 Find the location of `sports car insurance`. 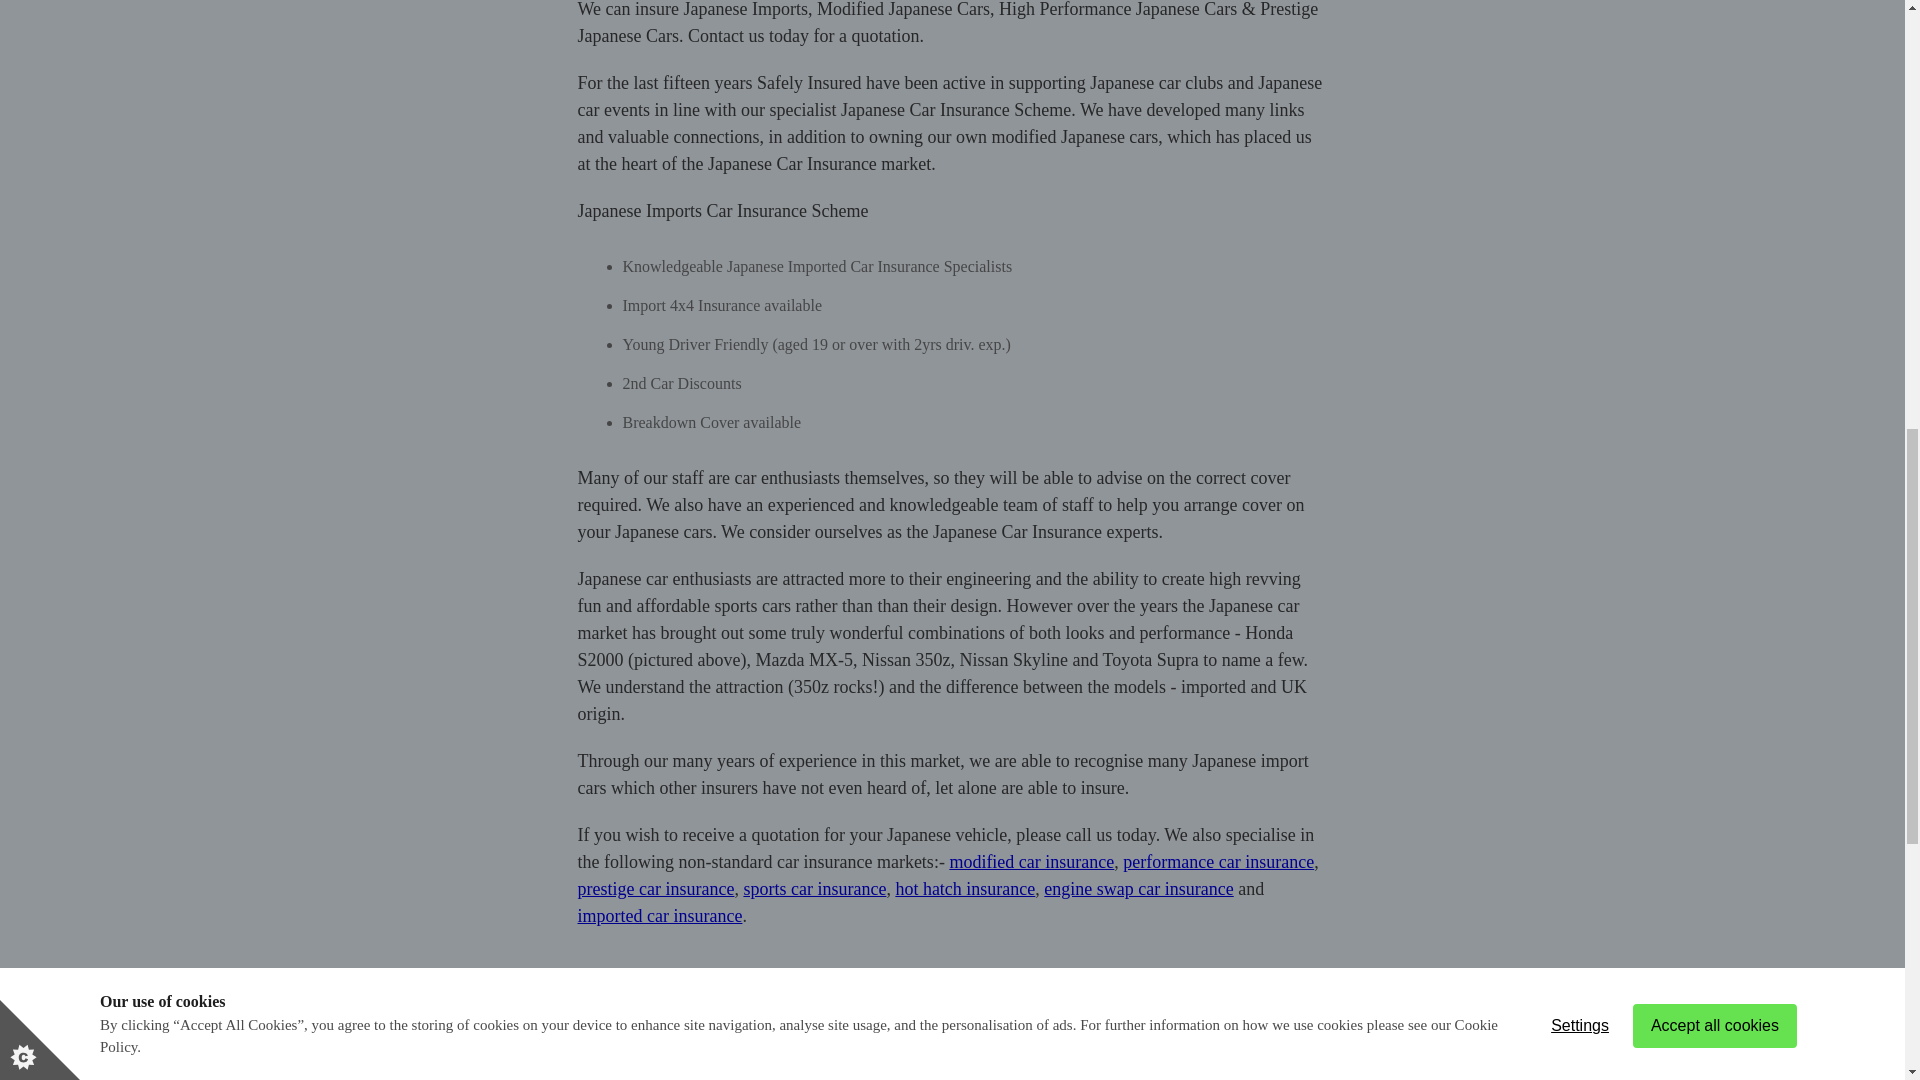

sports car insurance is located at coordinates (814, 888).